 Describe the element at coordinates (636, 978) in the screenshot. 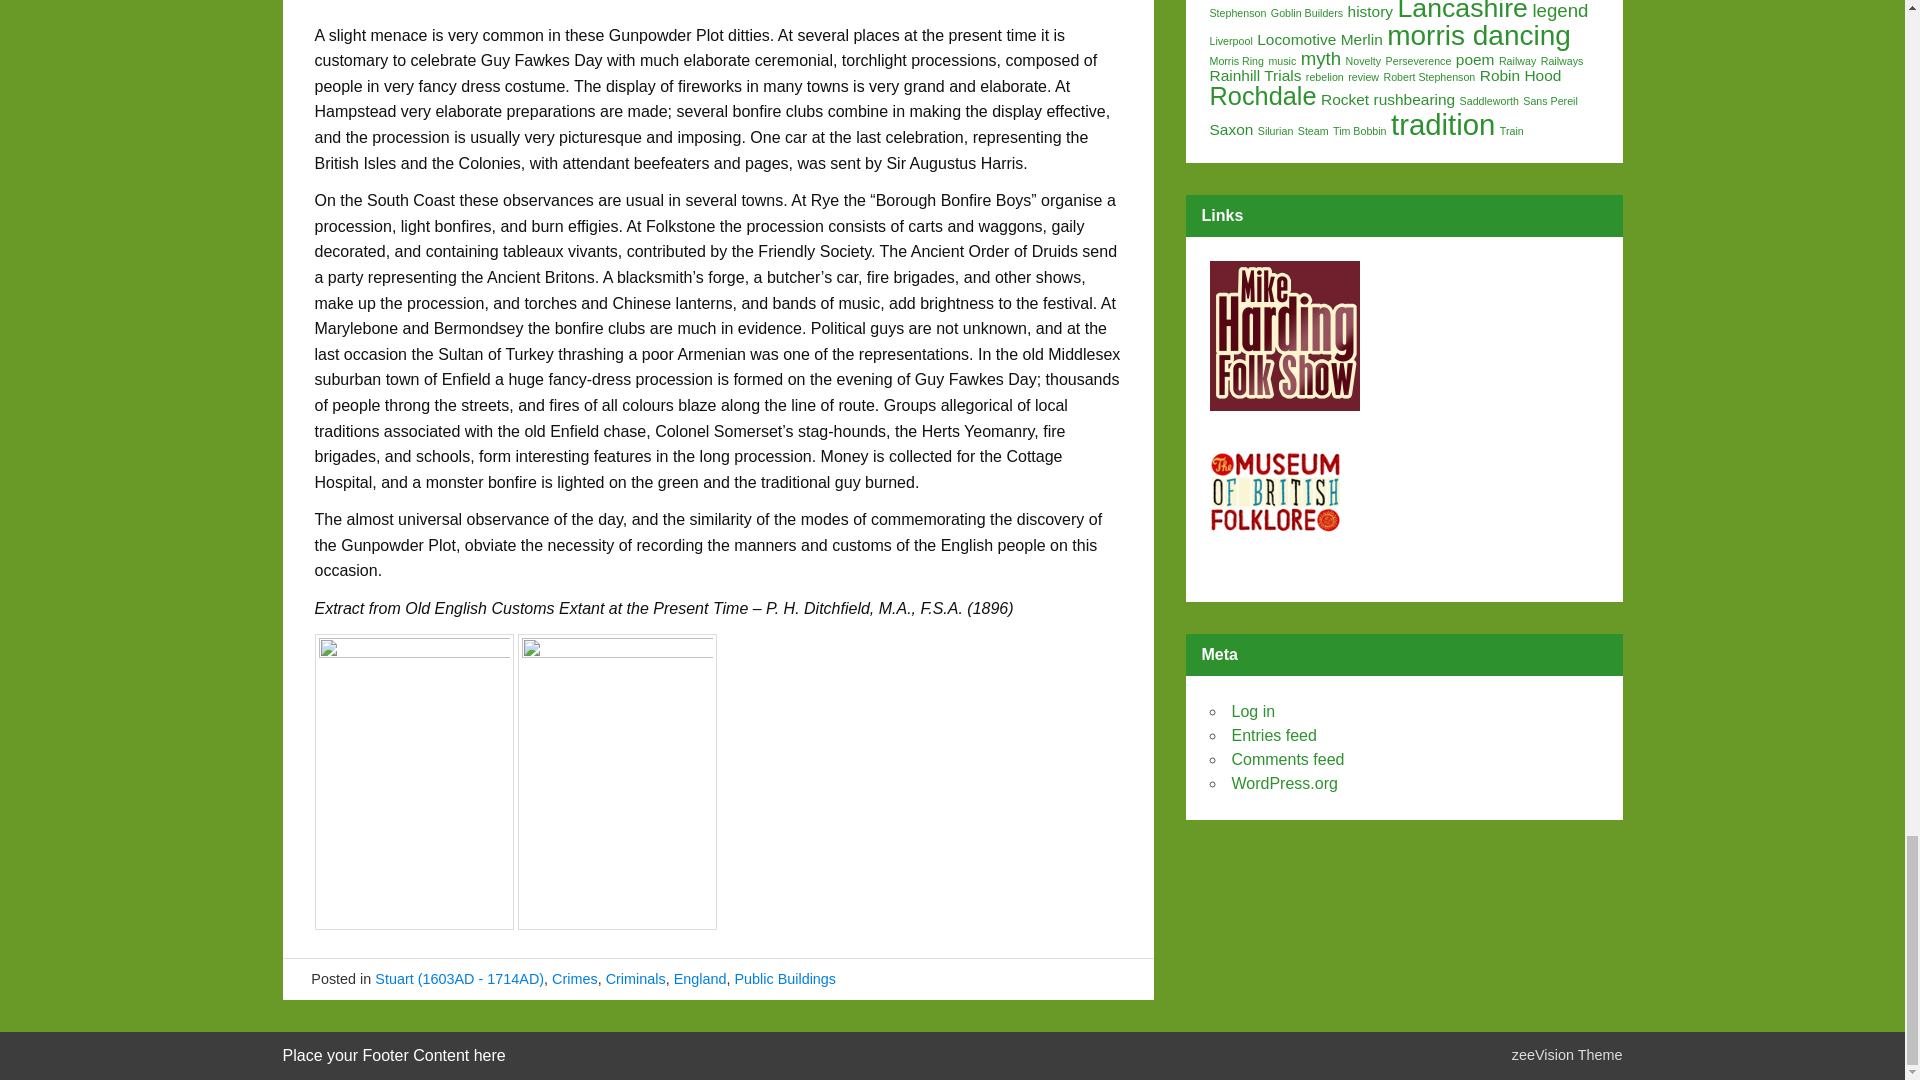

I see `Criminals` at that location.